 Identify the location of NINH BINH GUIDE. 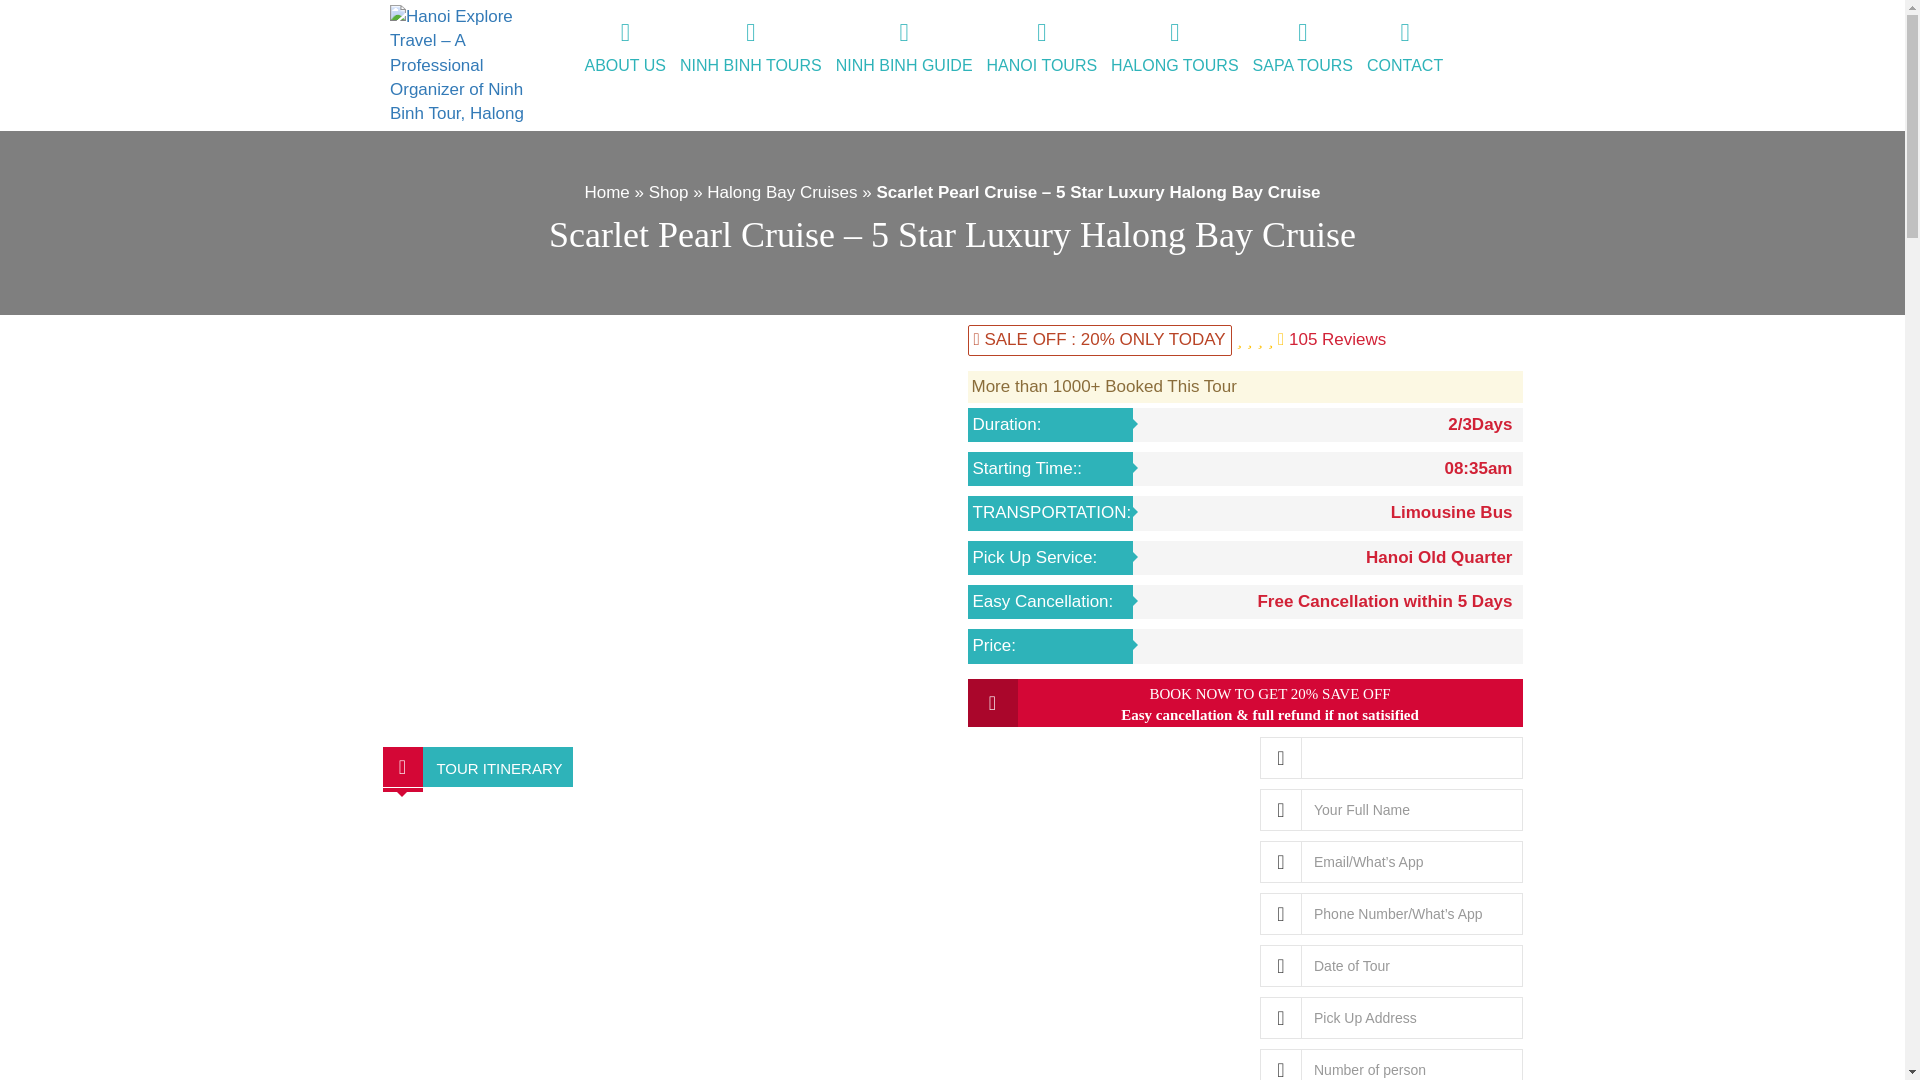
(904, 49).